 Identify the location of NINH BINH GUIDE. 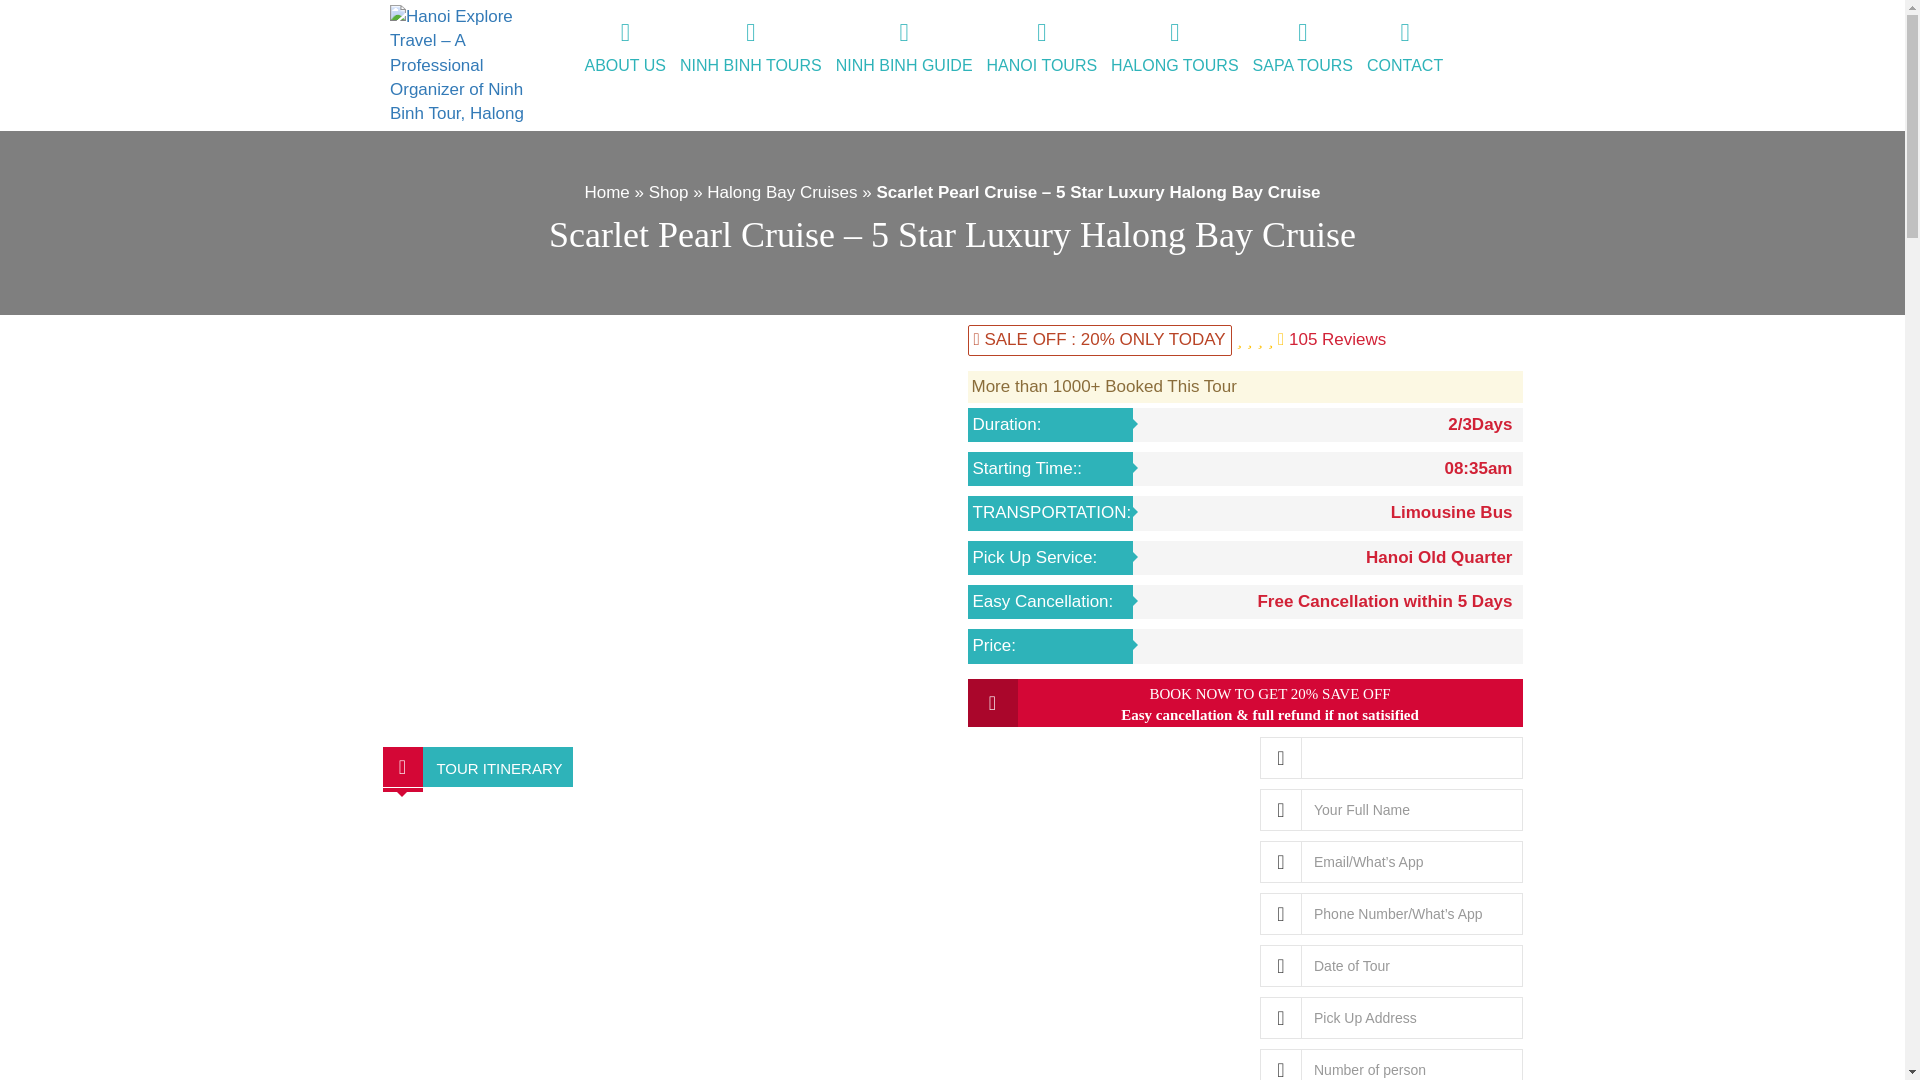
(904, 49).